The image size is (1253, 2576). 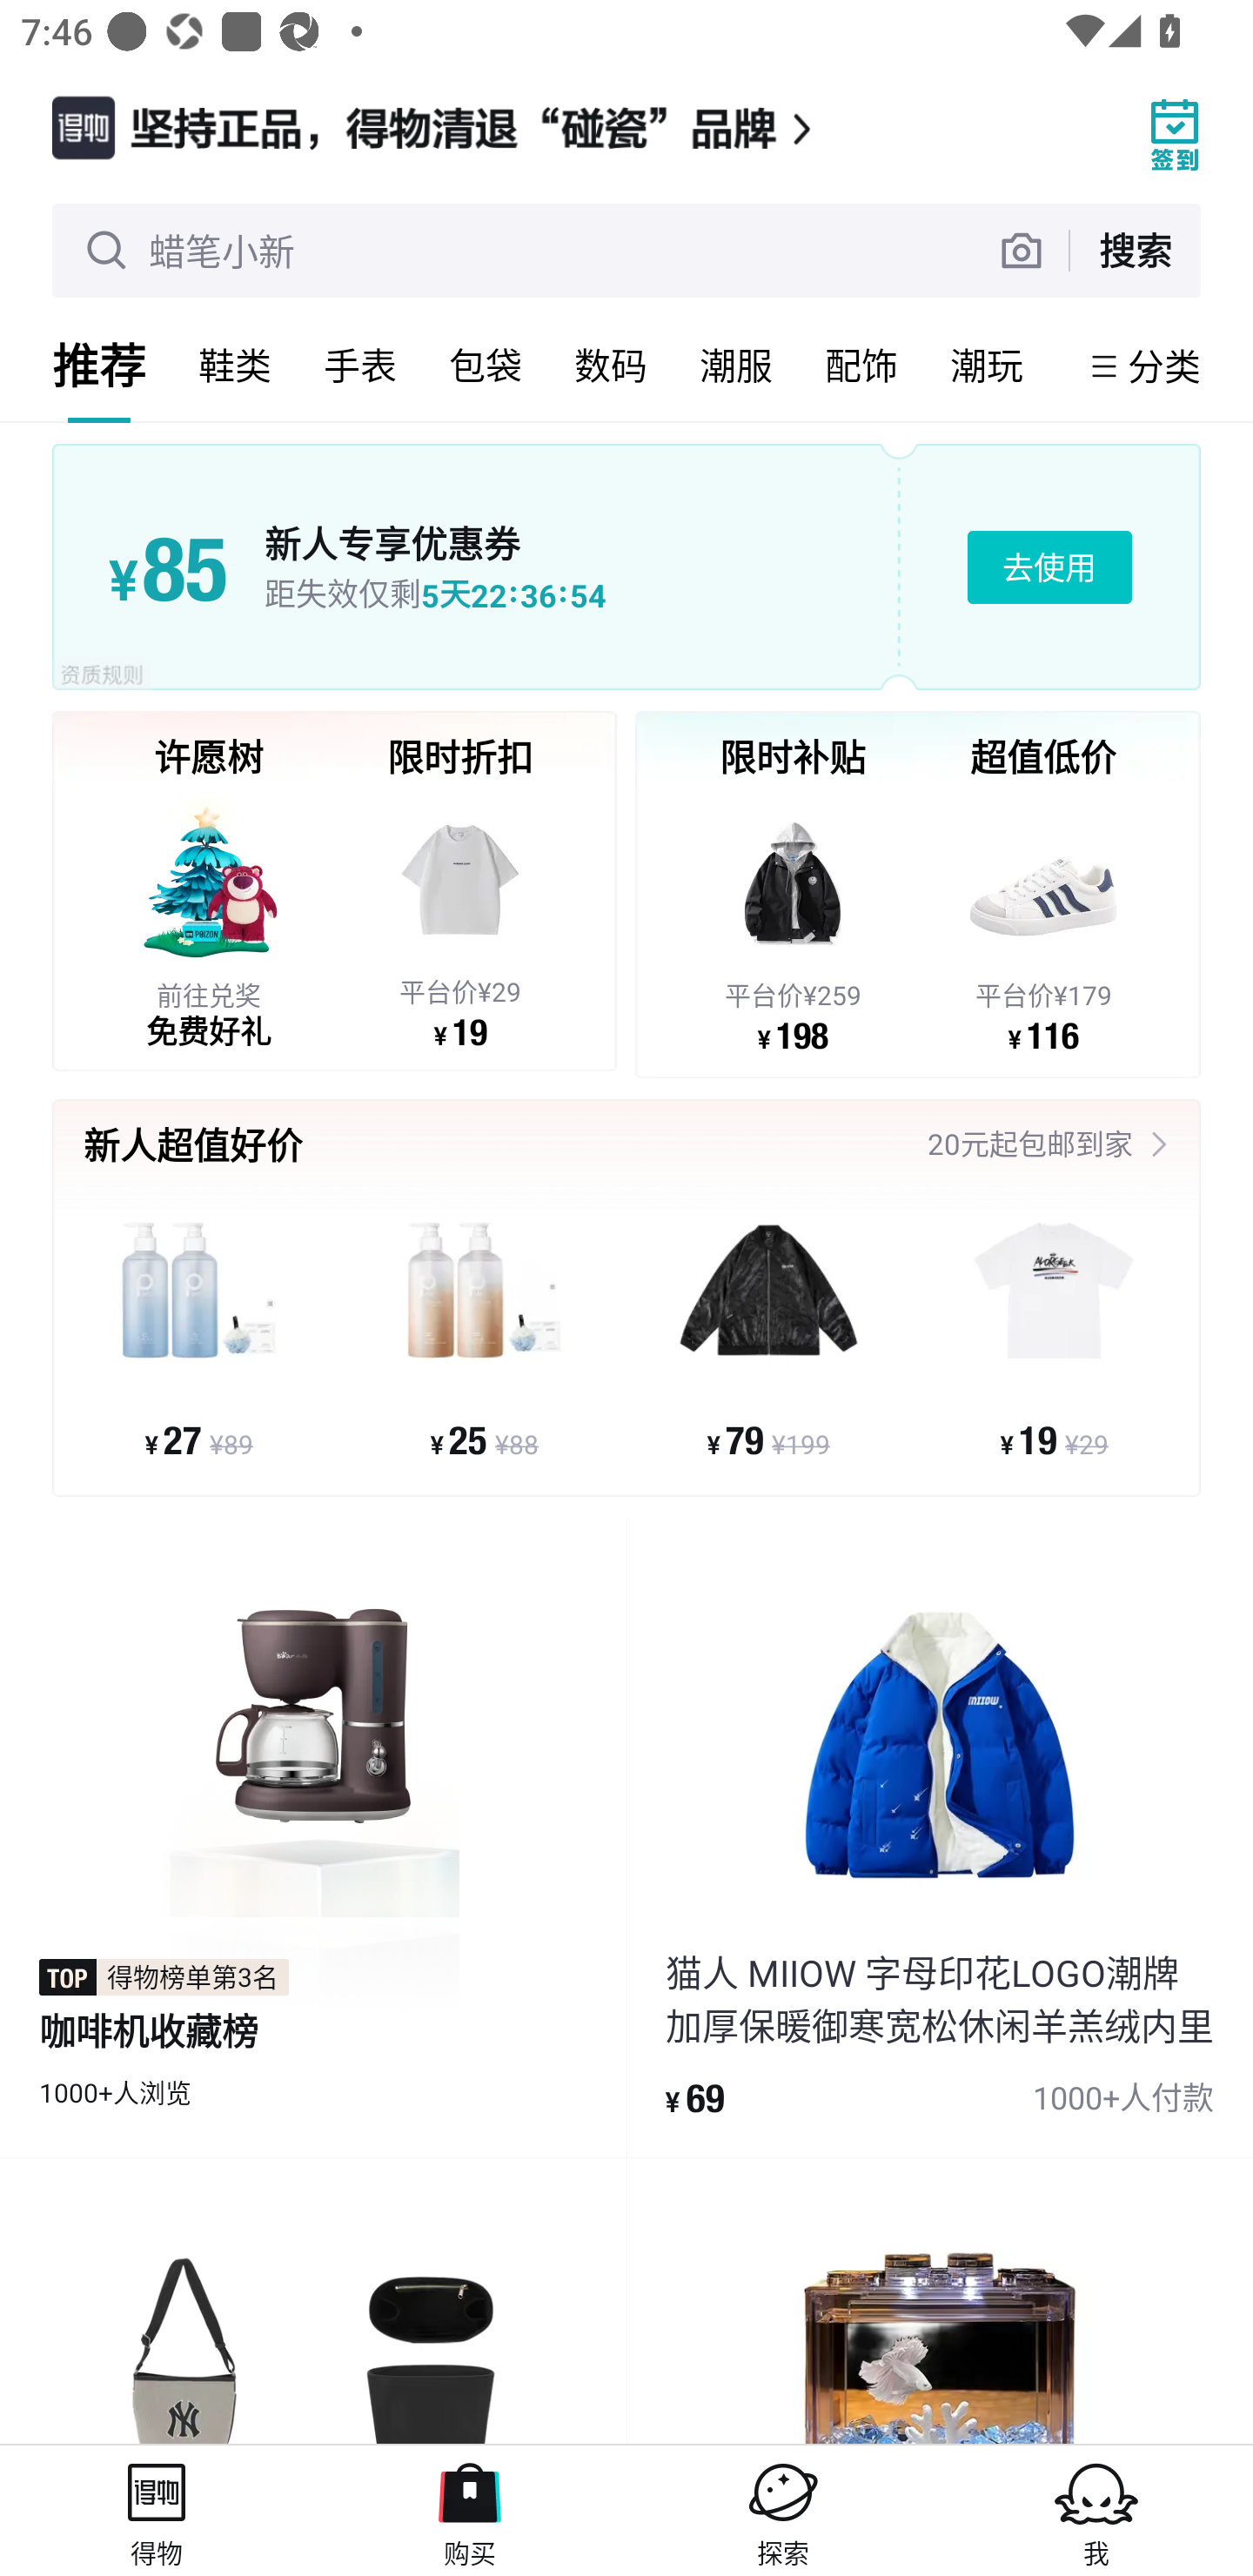 I want to click on product_item, so click(x=313, y=2301).